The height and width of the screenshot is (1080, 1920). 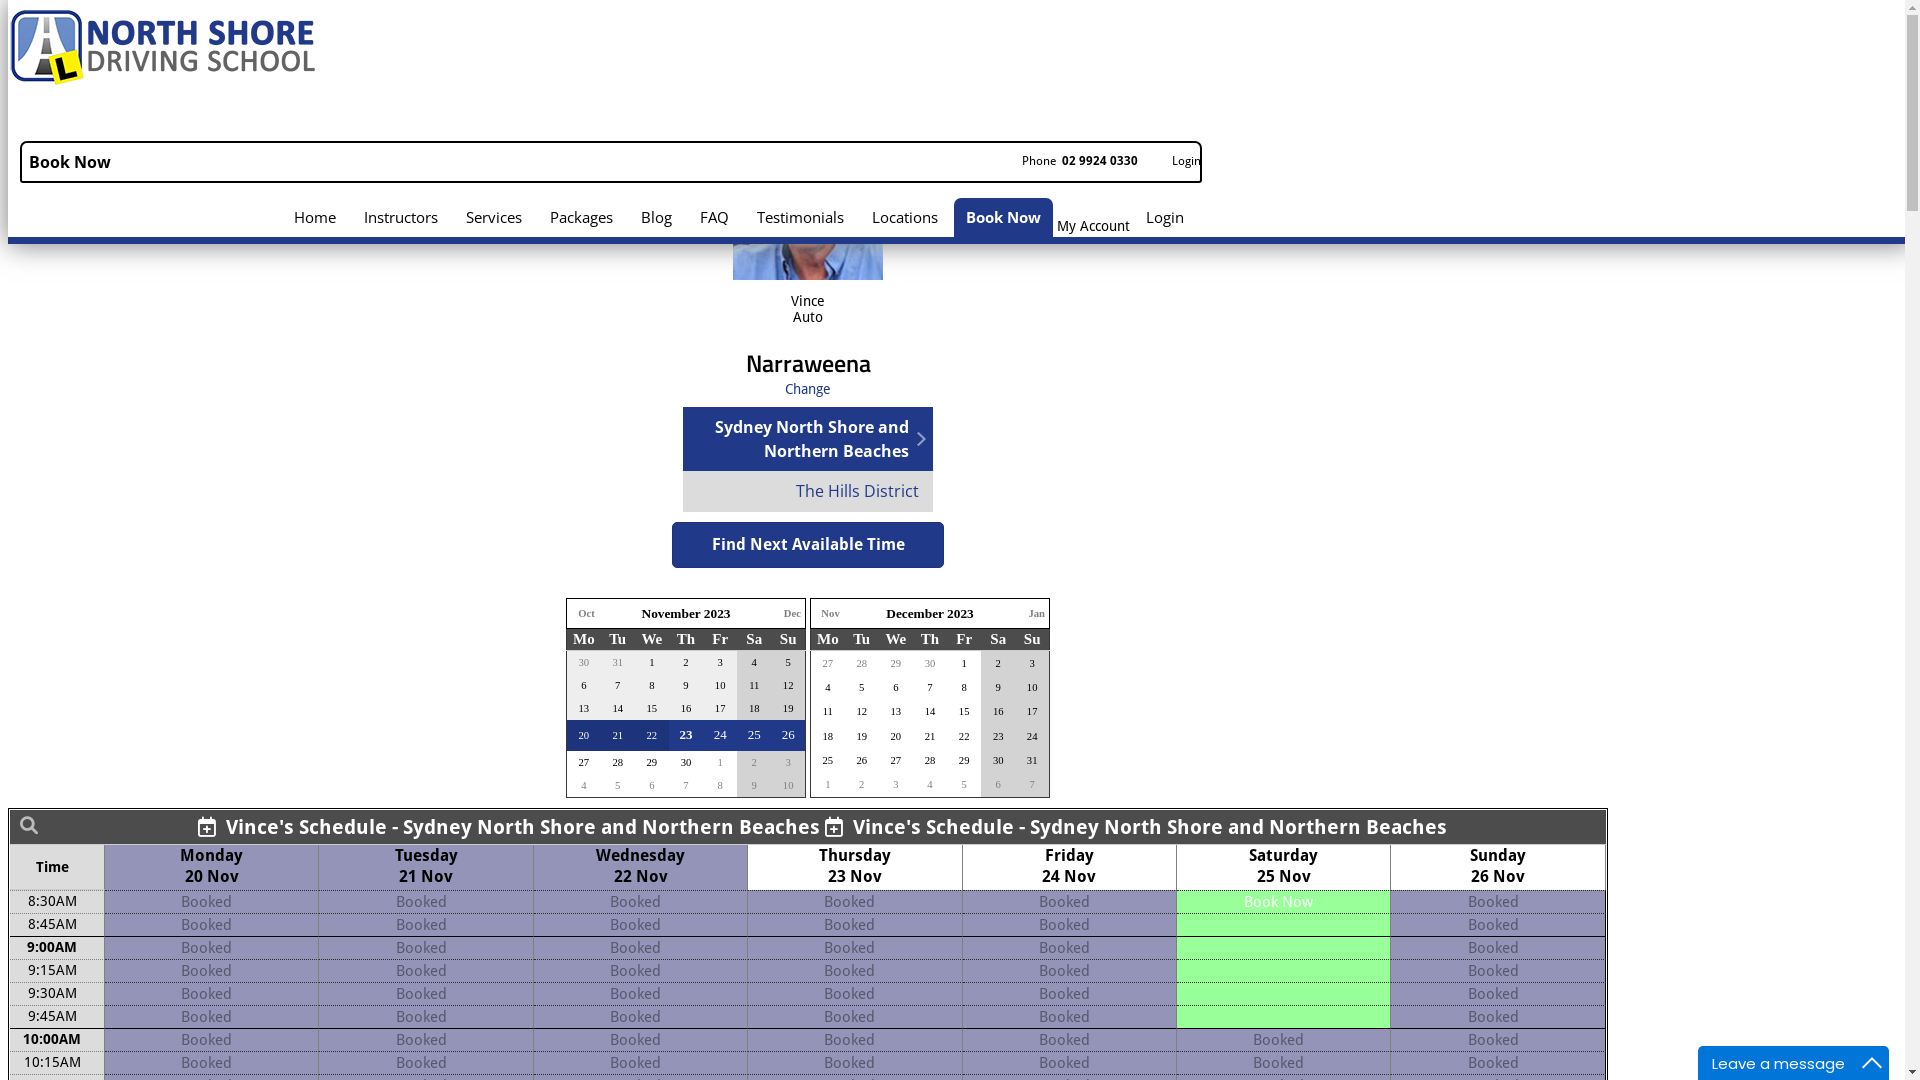 What do you see at coordinates (808, 389) in the screenshot?
I see `Change` at bounding box center [808, 389].